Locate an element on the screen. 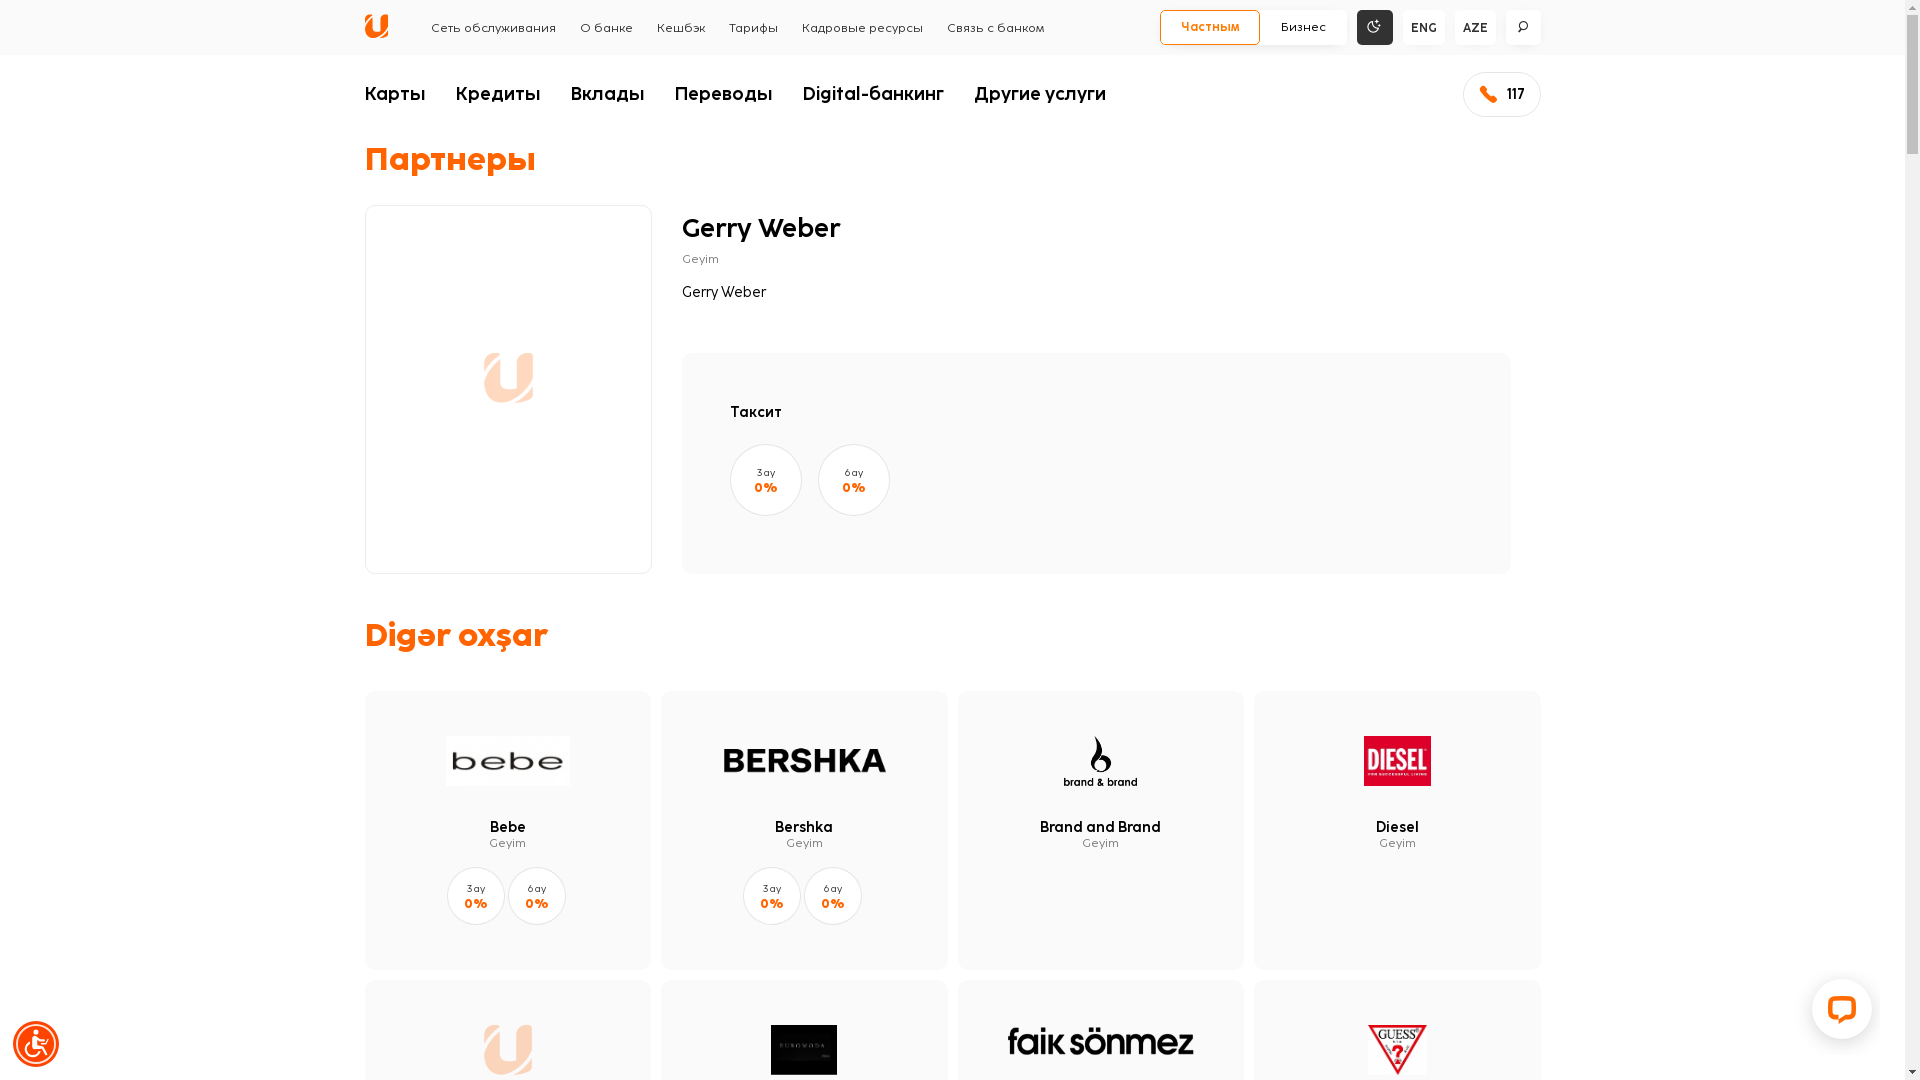 This screenshot has height=1080, width=1920. ENG is located at coordinates (1423, 28).